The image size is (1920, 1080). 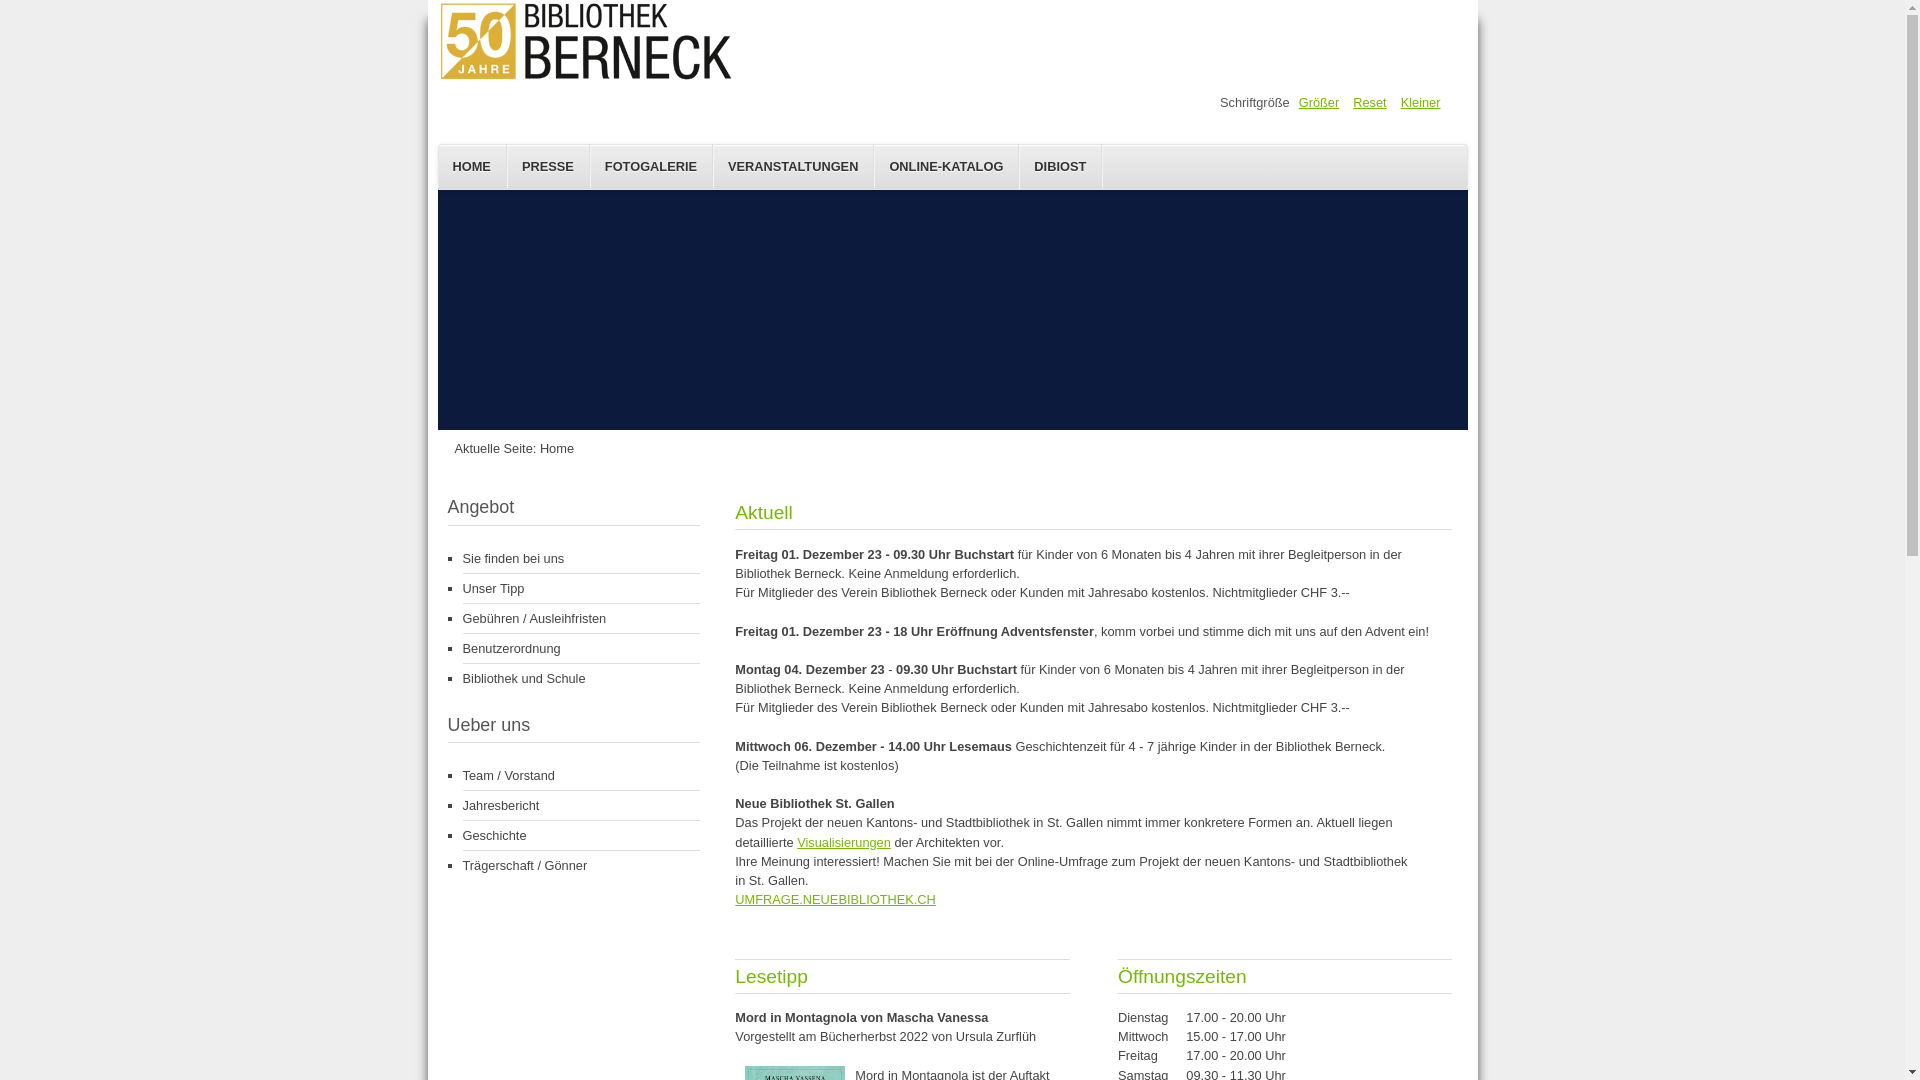 What do you see at coordinates (581, 836) in the screenshot?
I see `Geschichte` at bounding box center [581, 836].